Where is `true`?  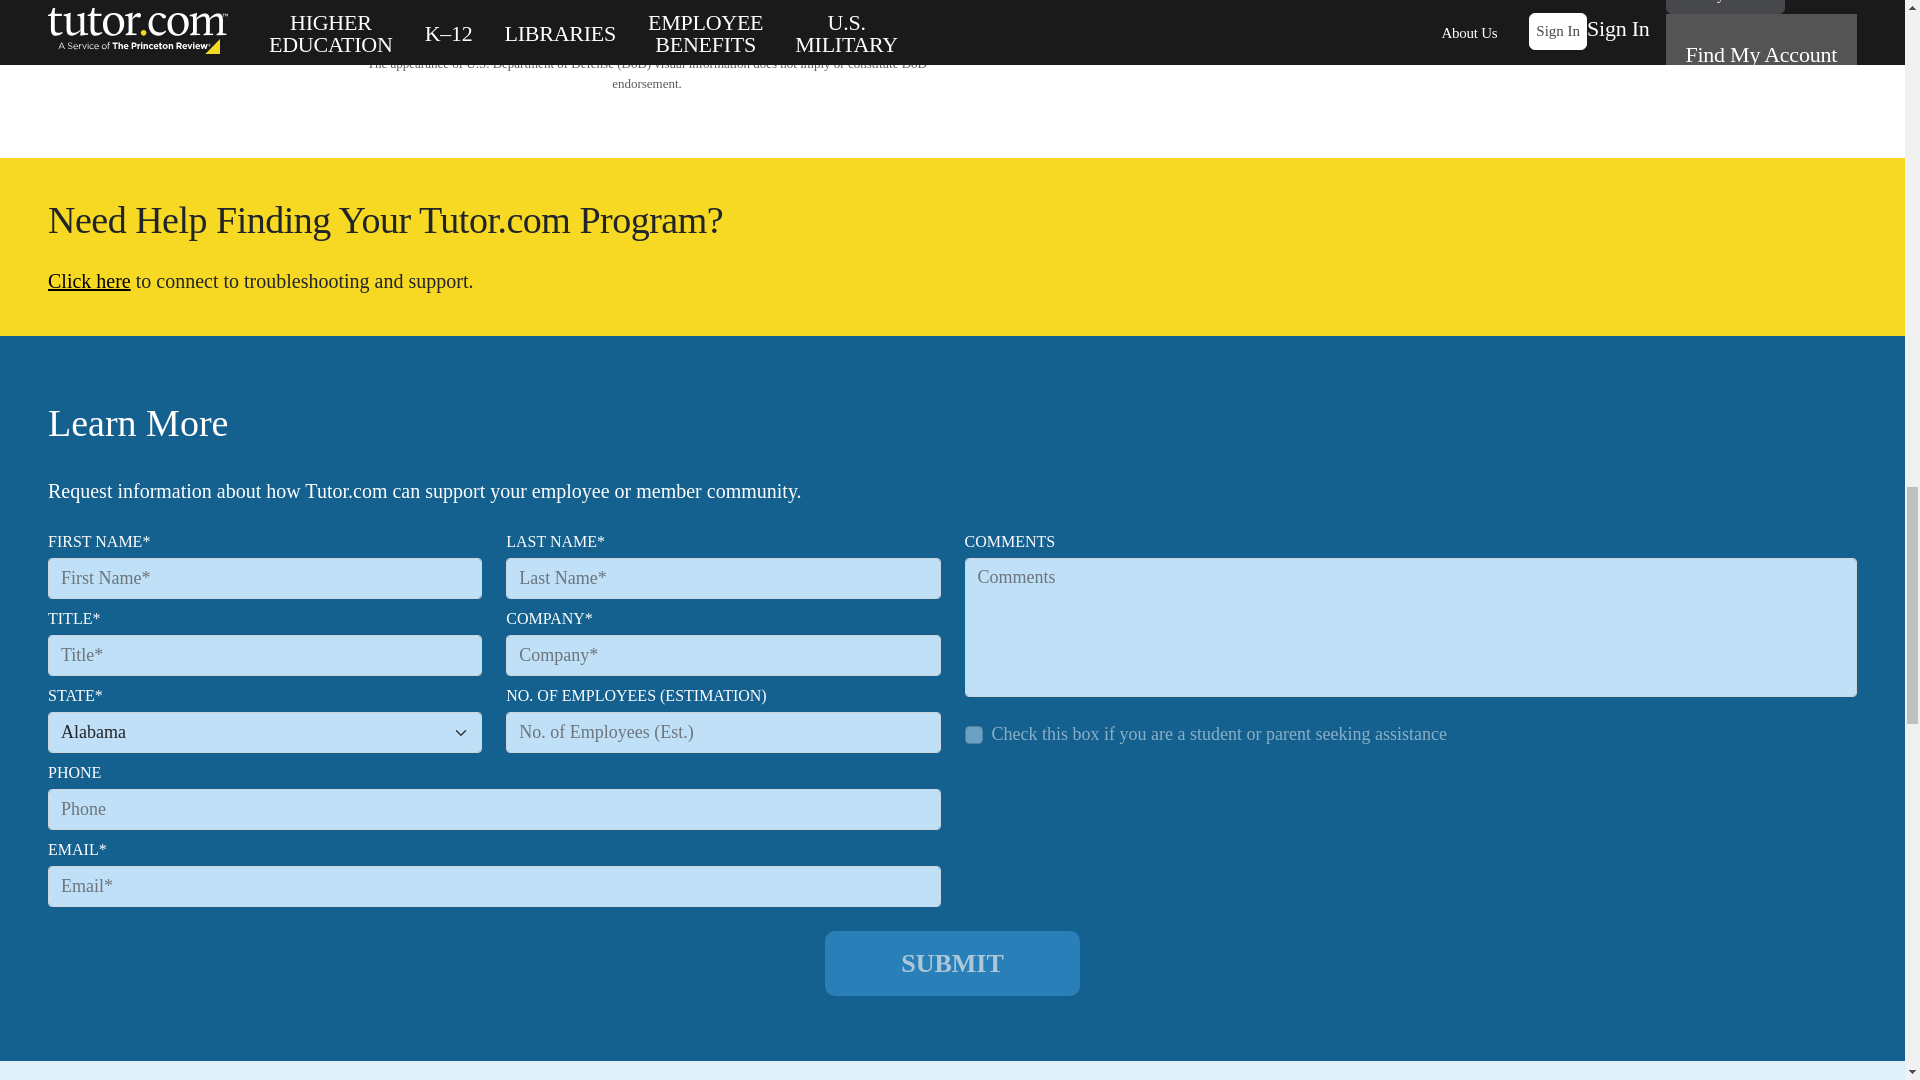 true is located at coordinates (972, 734).